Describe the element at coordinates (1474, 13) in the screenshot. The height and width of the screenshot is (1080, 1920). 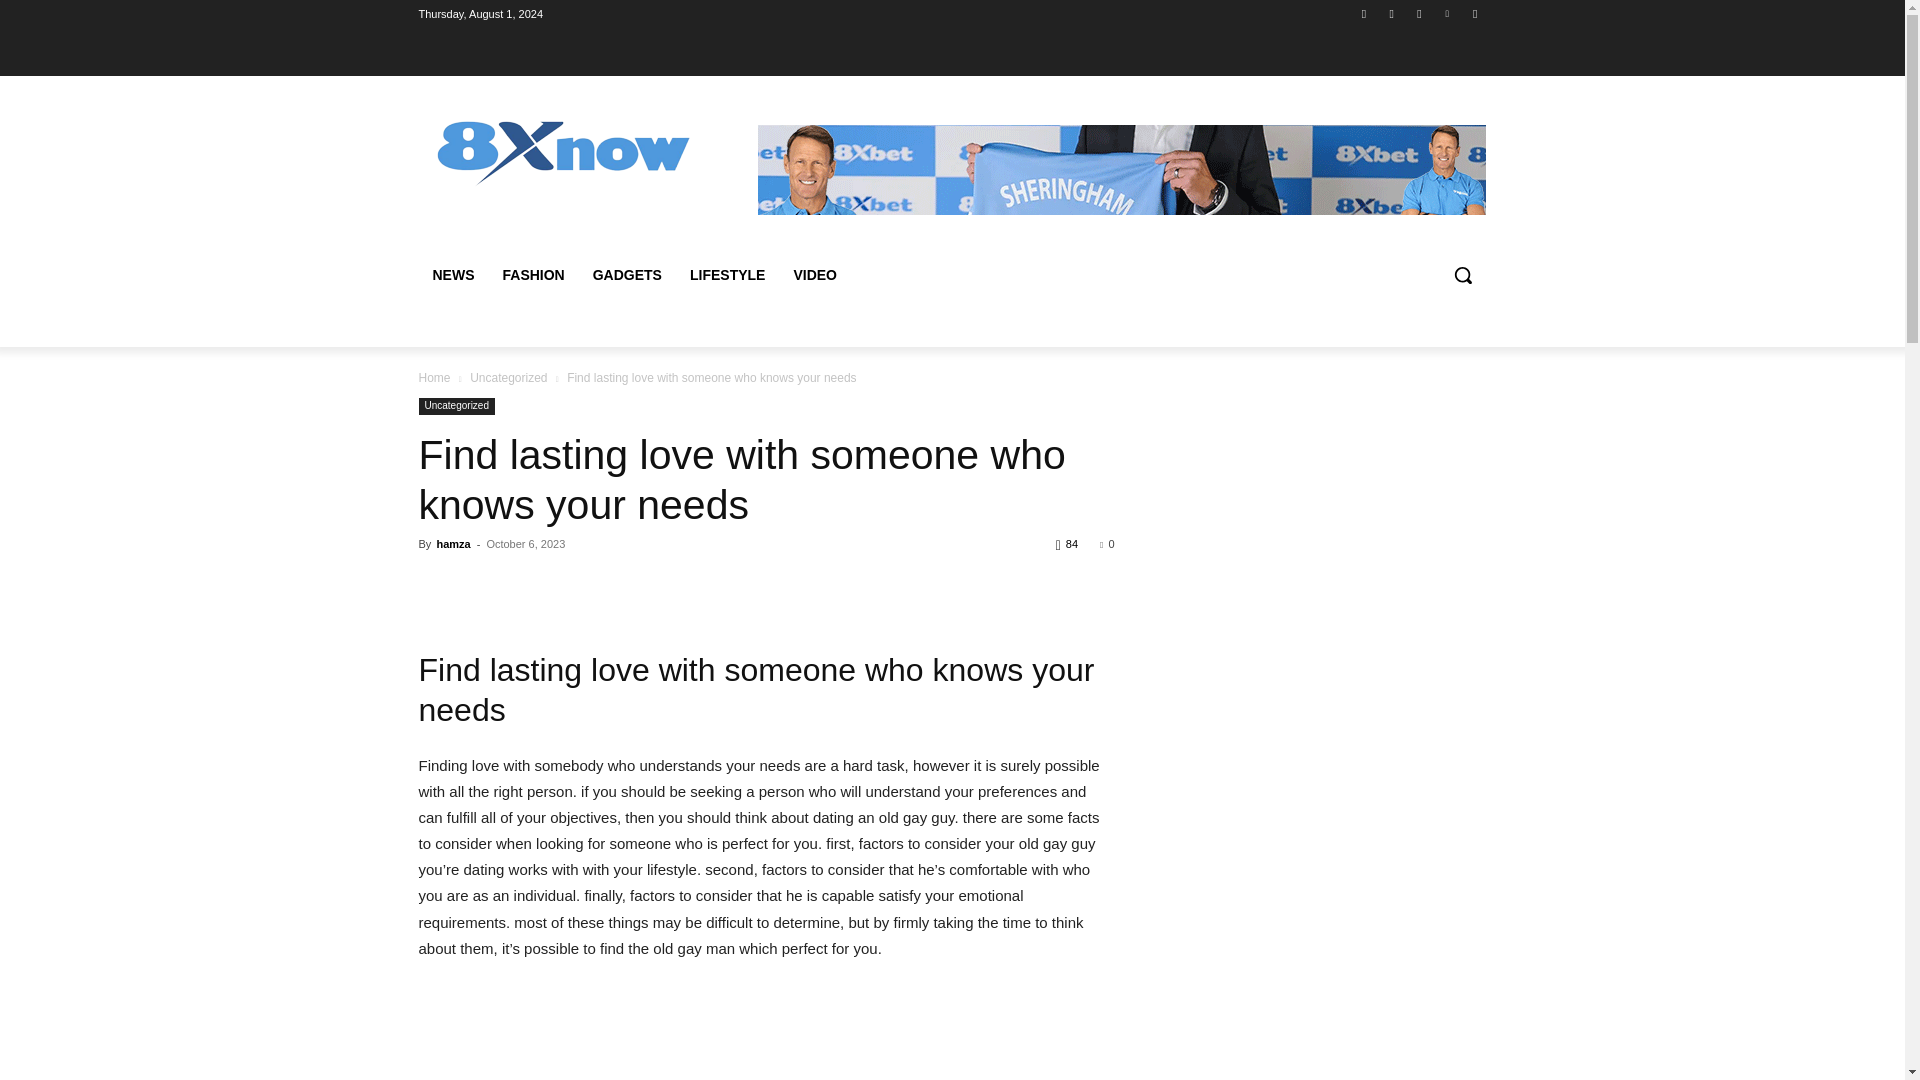
I see `Youtube` at that location.